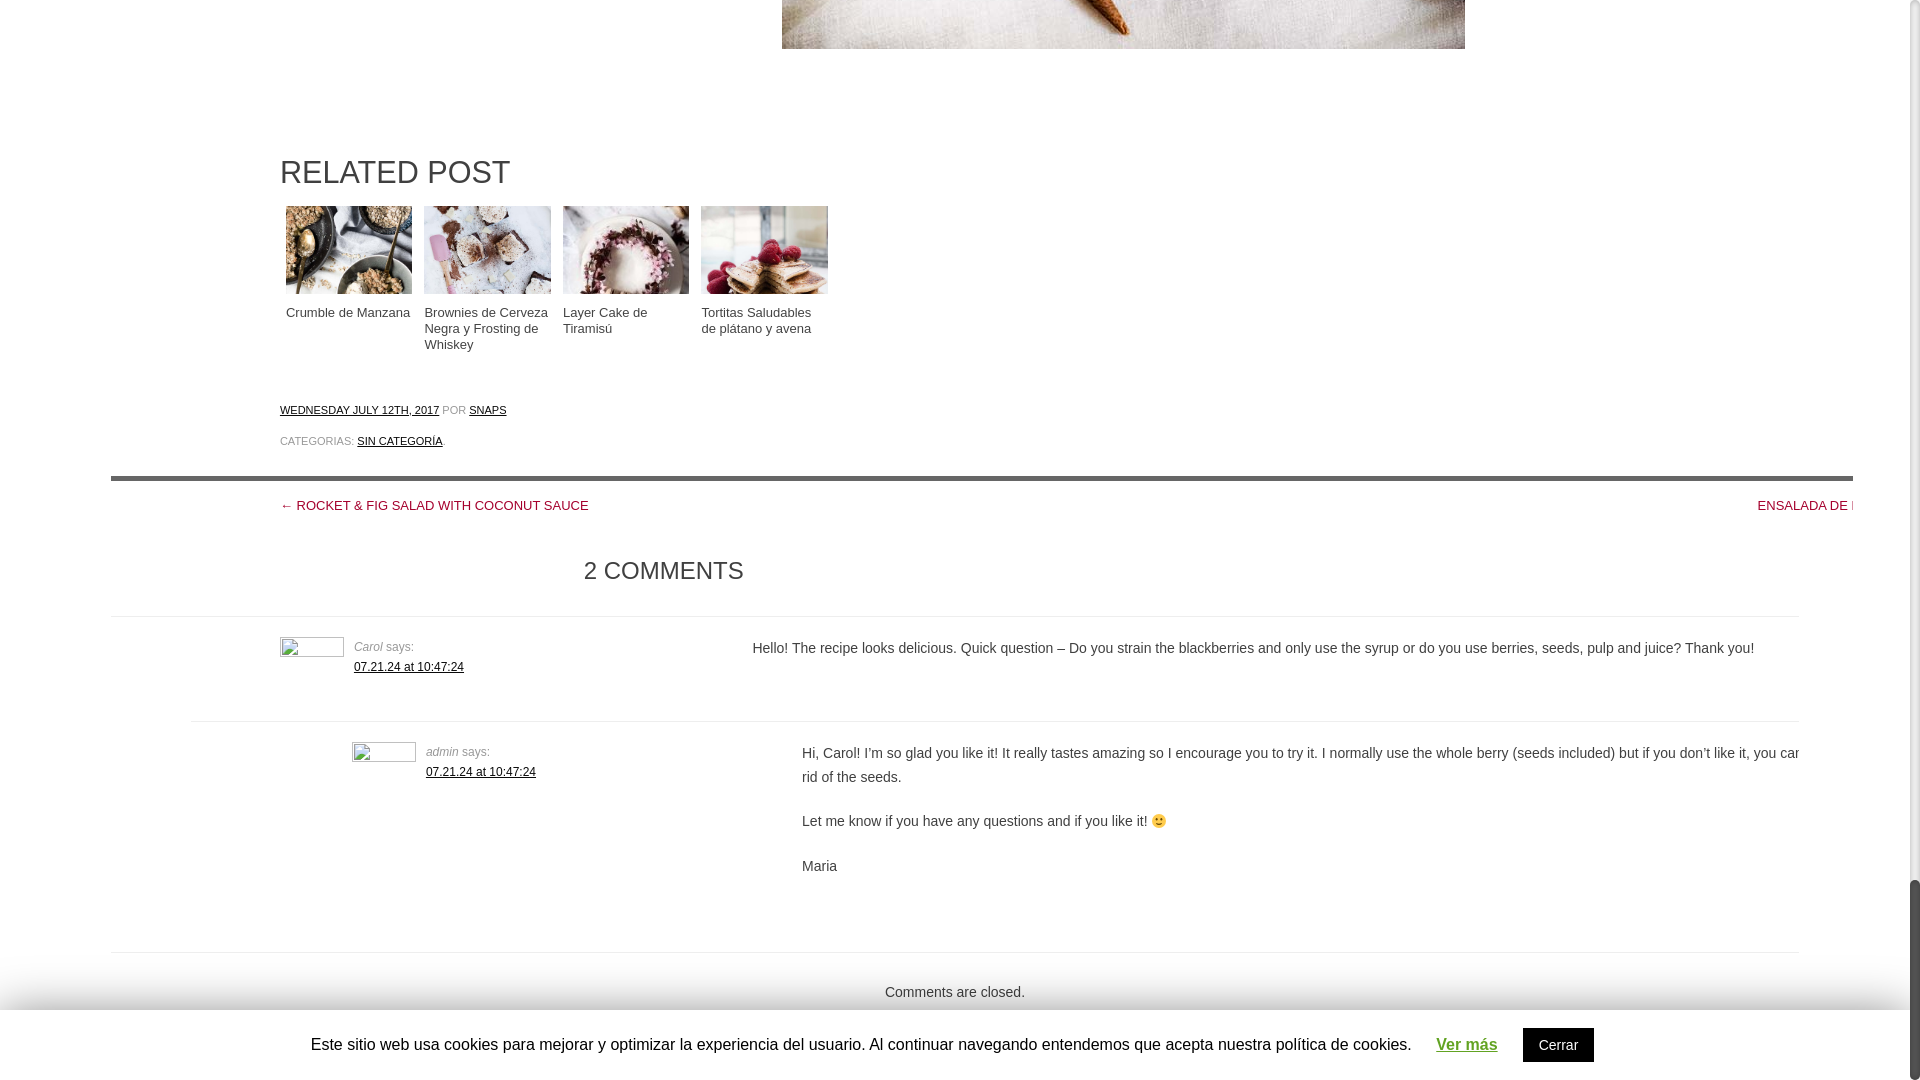  I want to click on 08:00 AM, so click(360, 409).